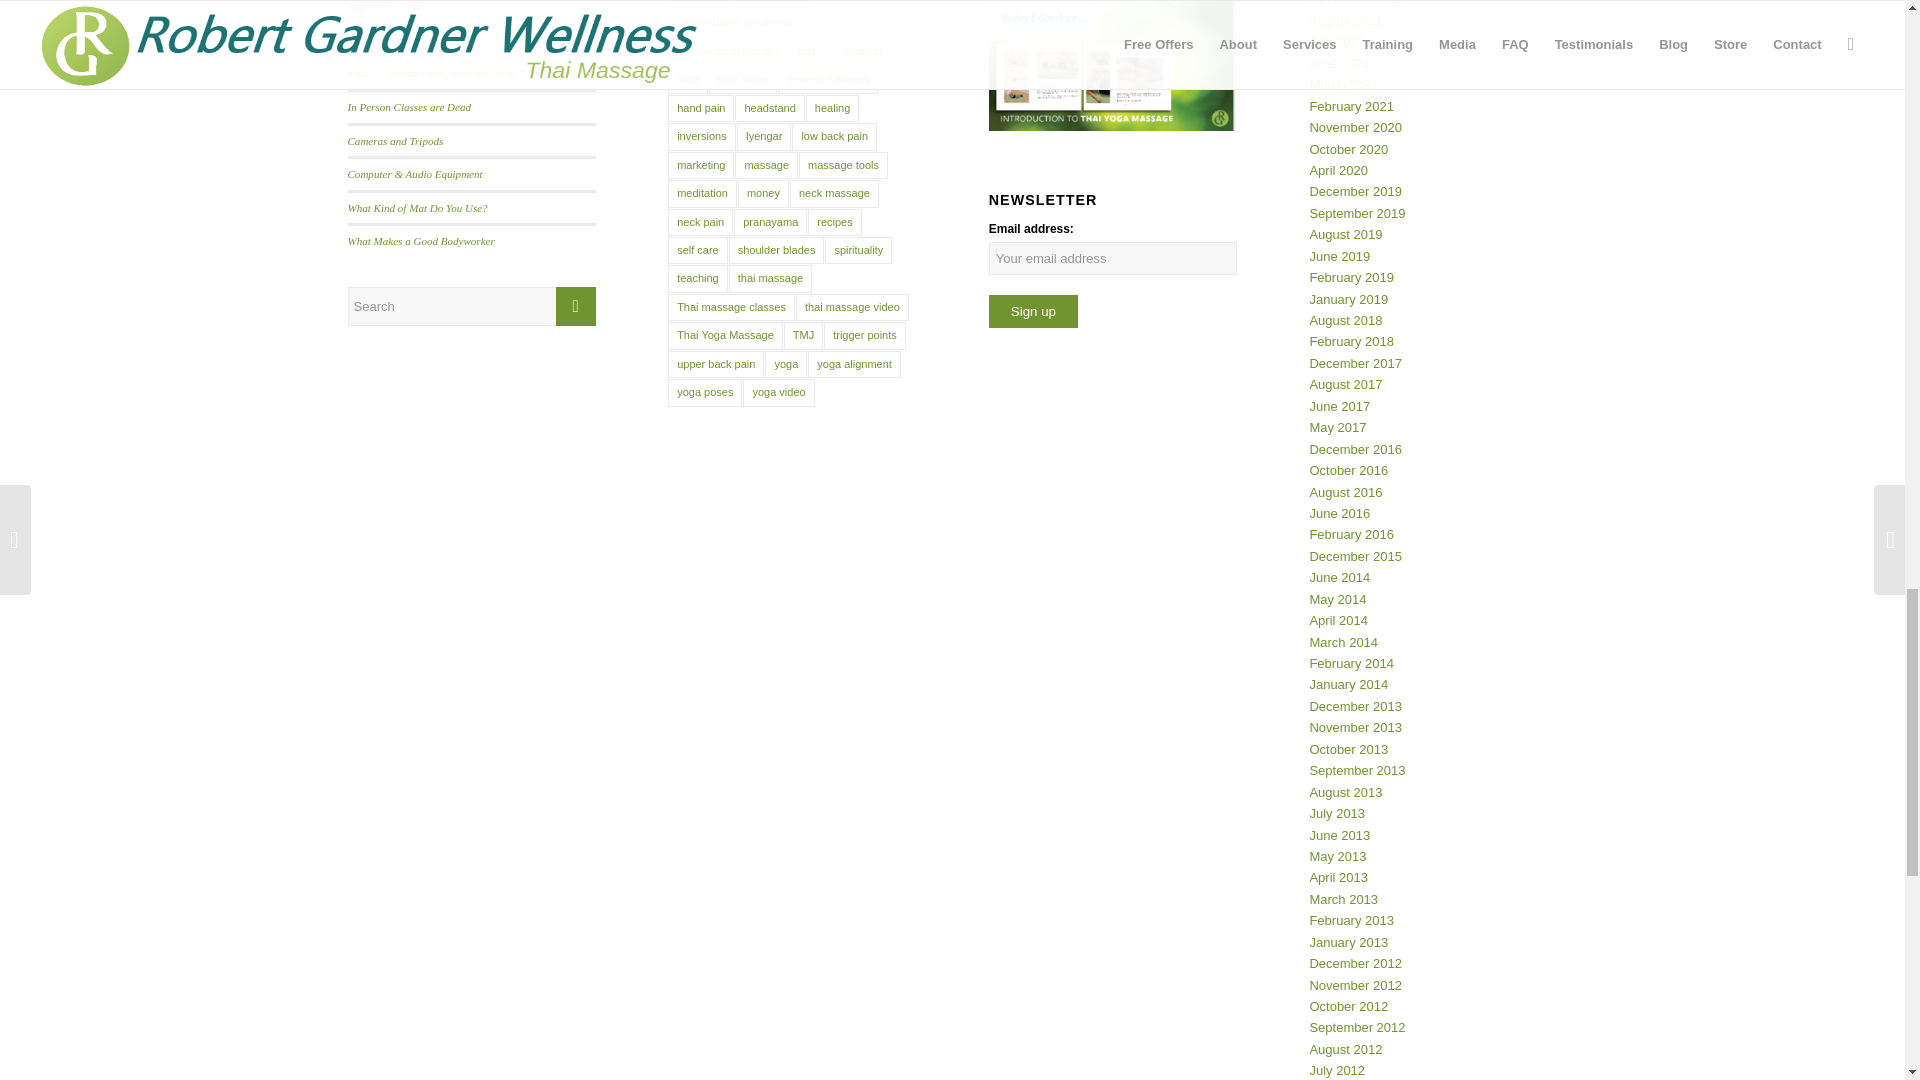 The width and height of the screenshot is (1920, 1080). What do you see at coordinates (1032, 311) in the screenshot?
I see `Sign up` at bounding box center [1032, 311].